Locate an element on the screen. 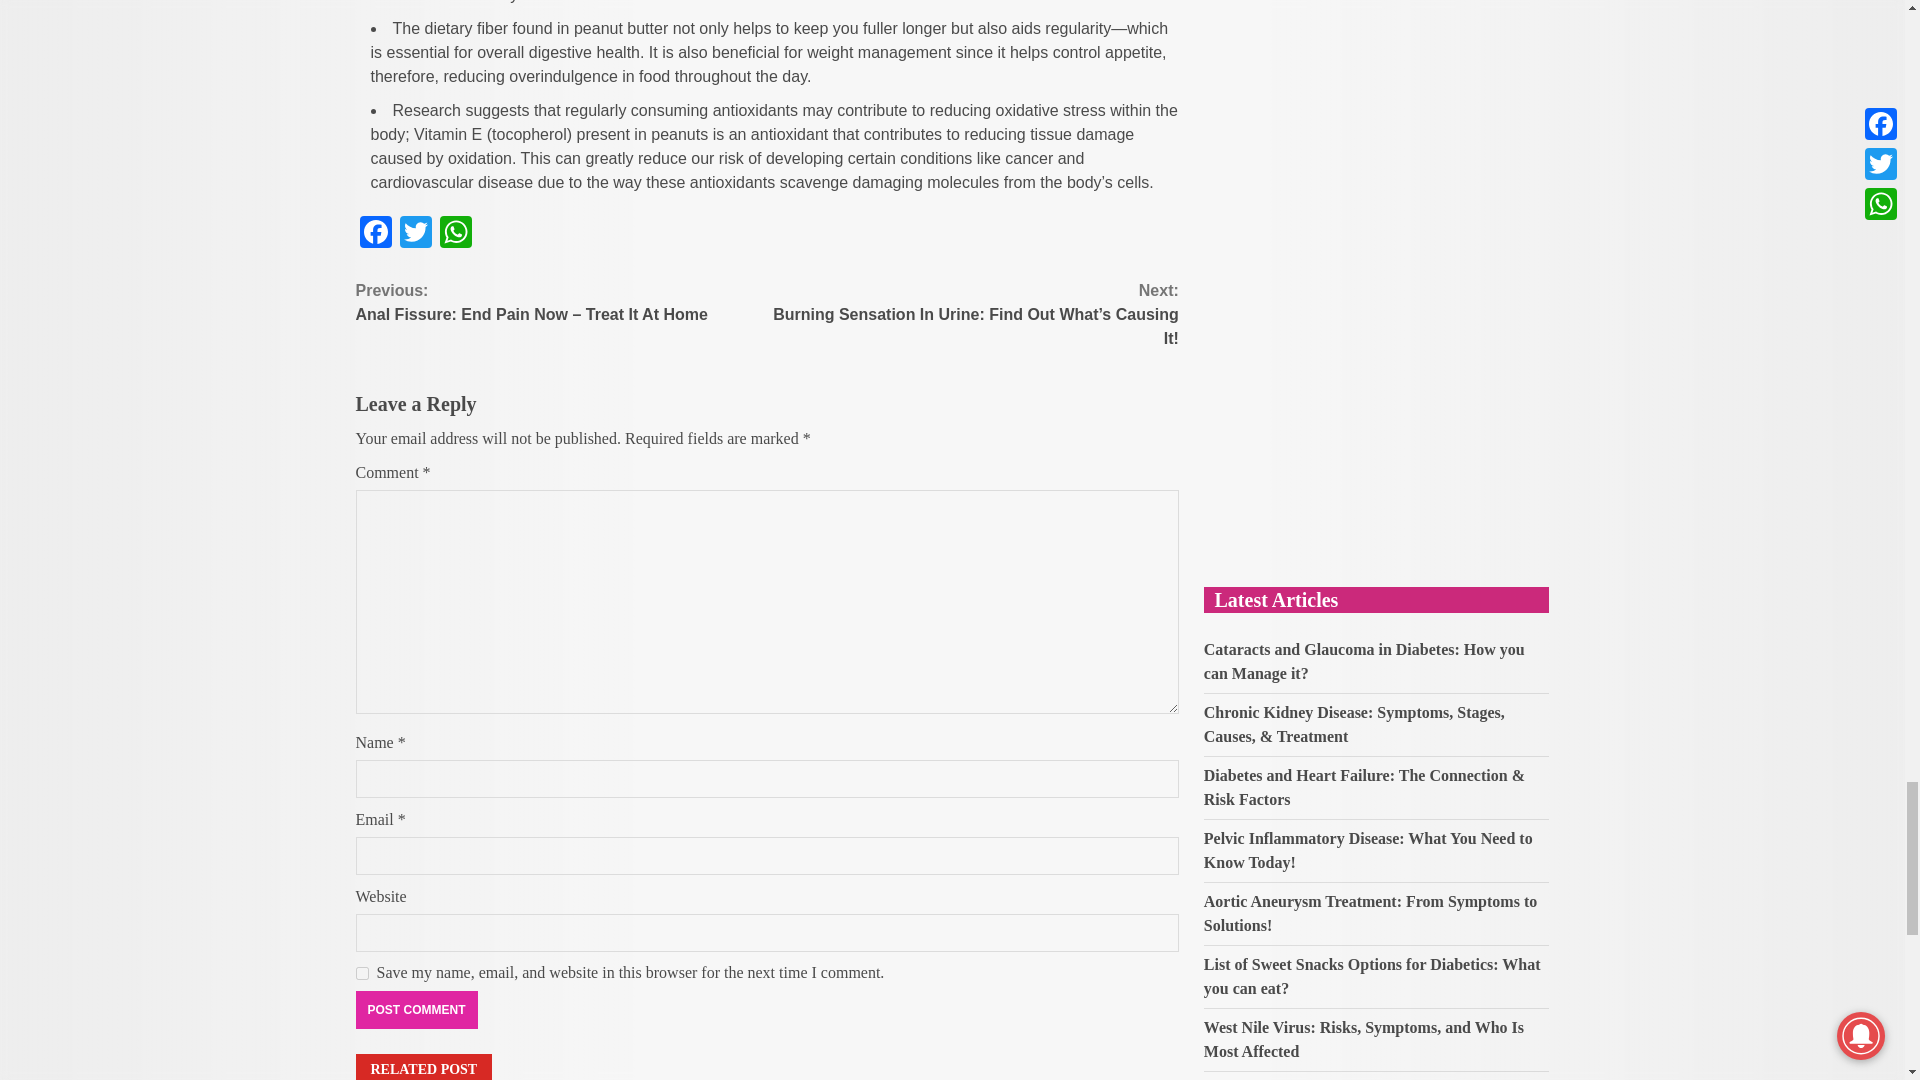 Image resolution: width=1920 pixels, height=1080 pixels. Twitter is located at coordinates (415, 234).